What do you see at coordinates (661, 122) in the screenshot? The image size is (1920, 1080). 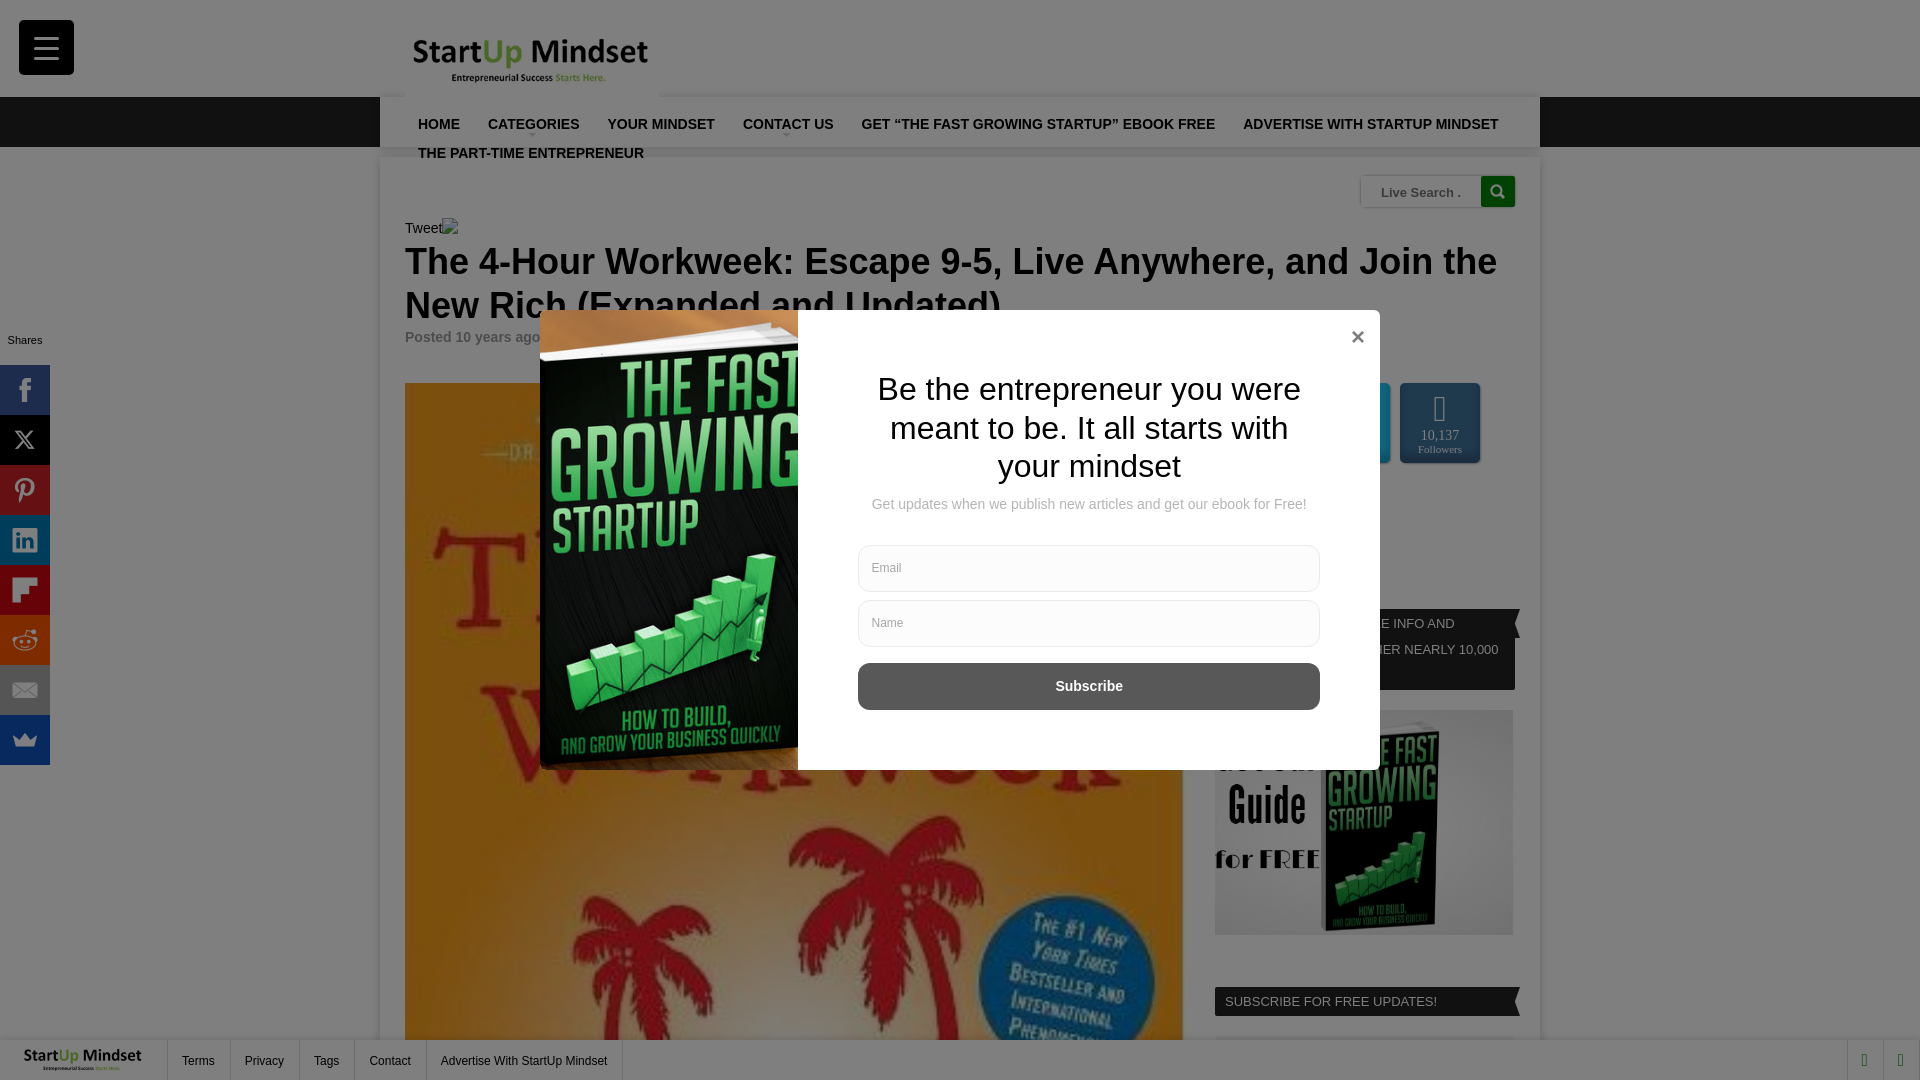 I see `YOUR MINDSET` at bounding box center [661, 122].